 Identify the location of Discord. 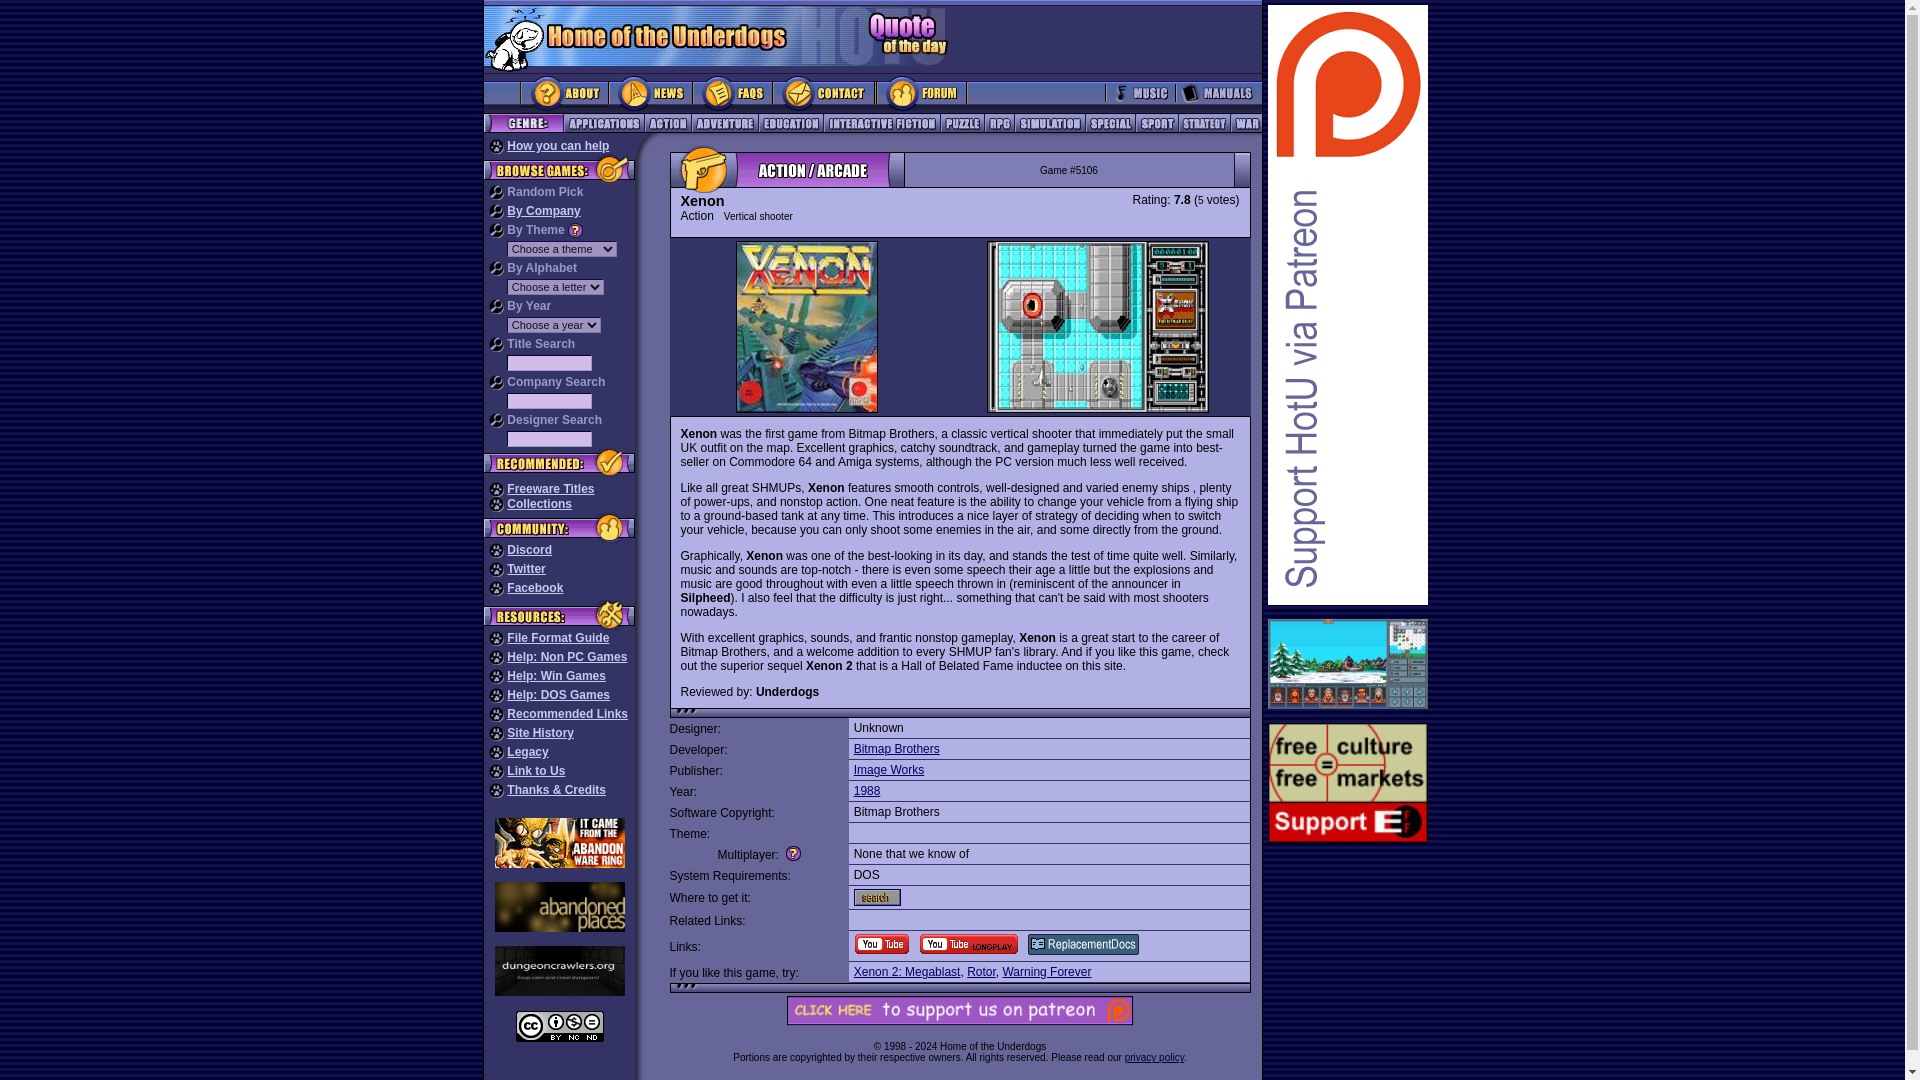
(529, 550).